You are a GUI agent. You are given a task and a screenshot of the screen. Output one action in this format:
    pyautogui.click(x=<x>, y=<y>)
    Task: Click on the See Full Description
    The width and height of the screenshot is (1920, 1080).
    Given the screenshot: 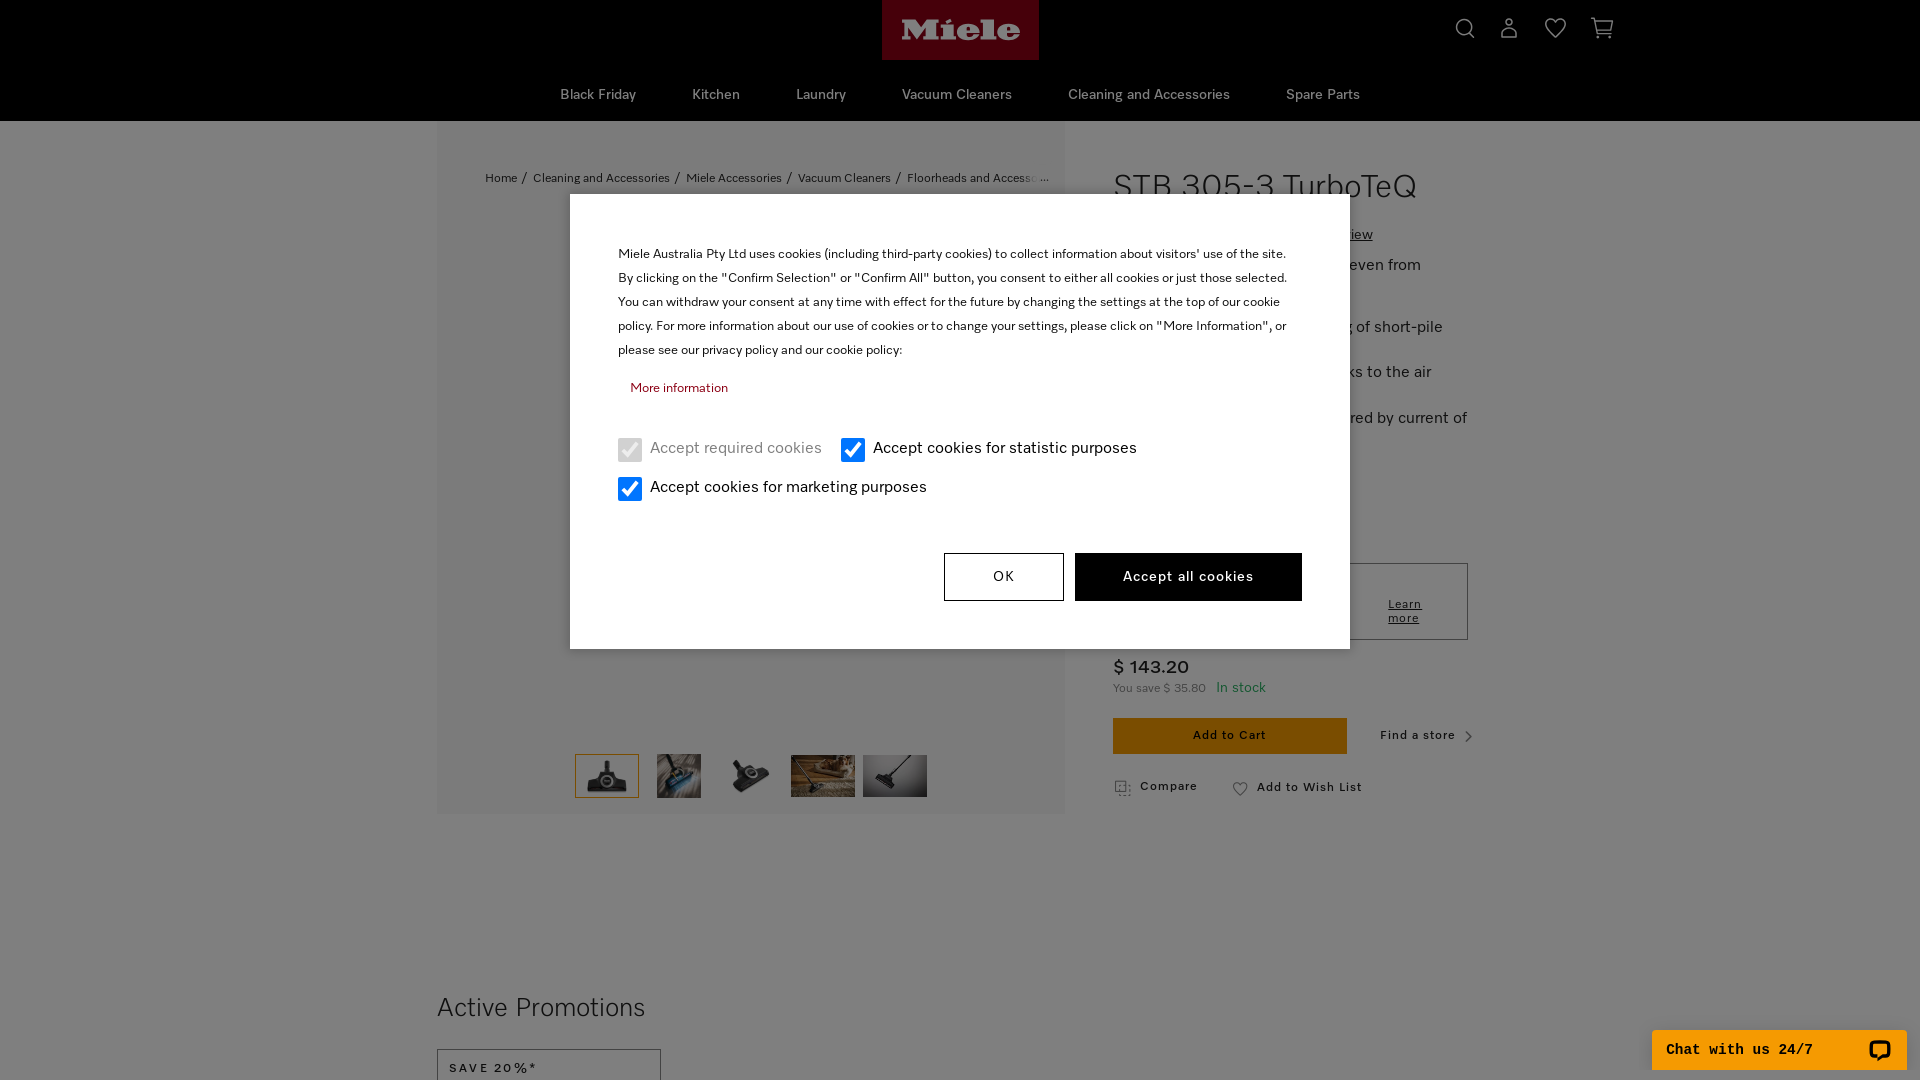 What is the action you would take?
    pyautogui.click(x=1186, y=505)
    